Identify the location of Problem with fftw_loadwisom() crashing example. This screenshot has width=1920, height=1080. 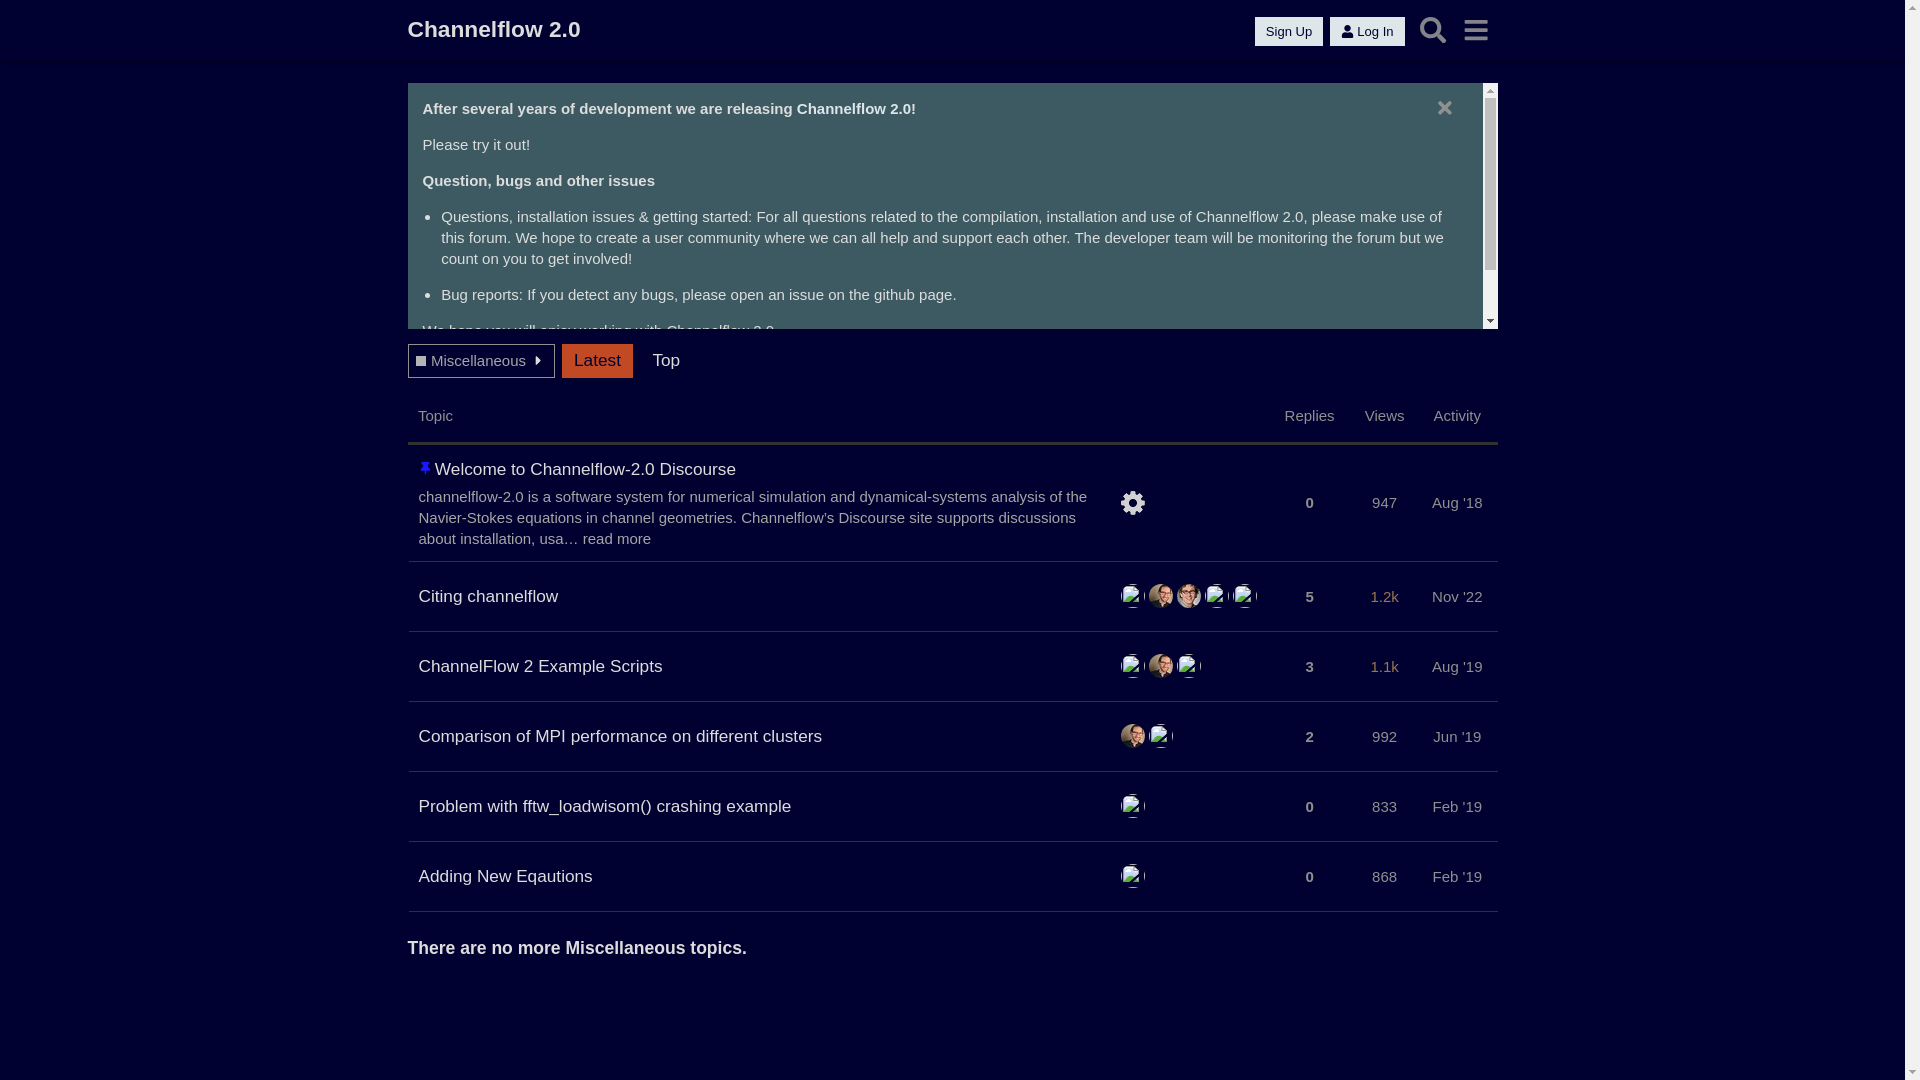
(604, 806).